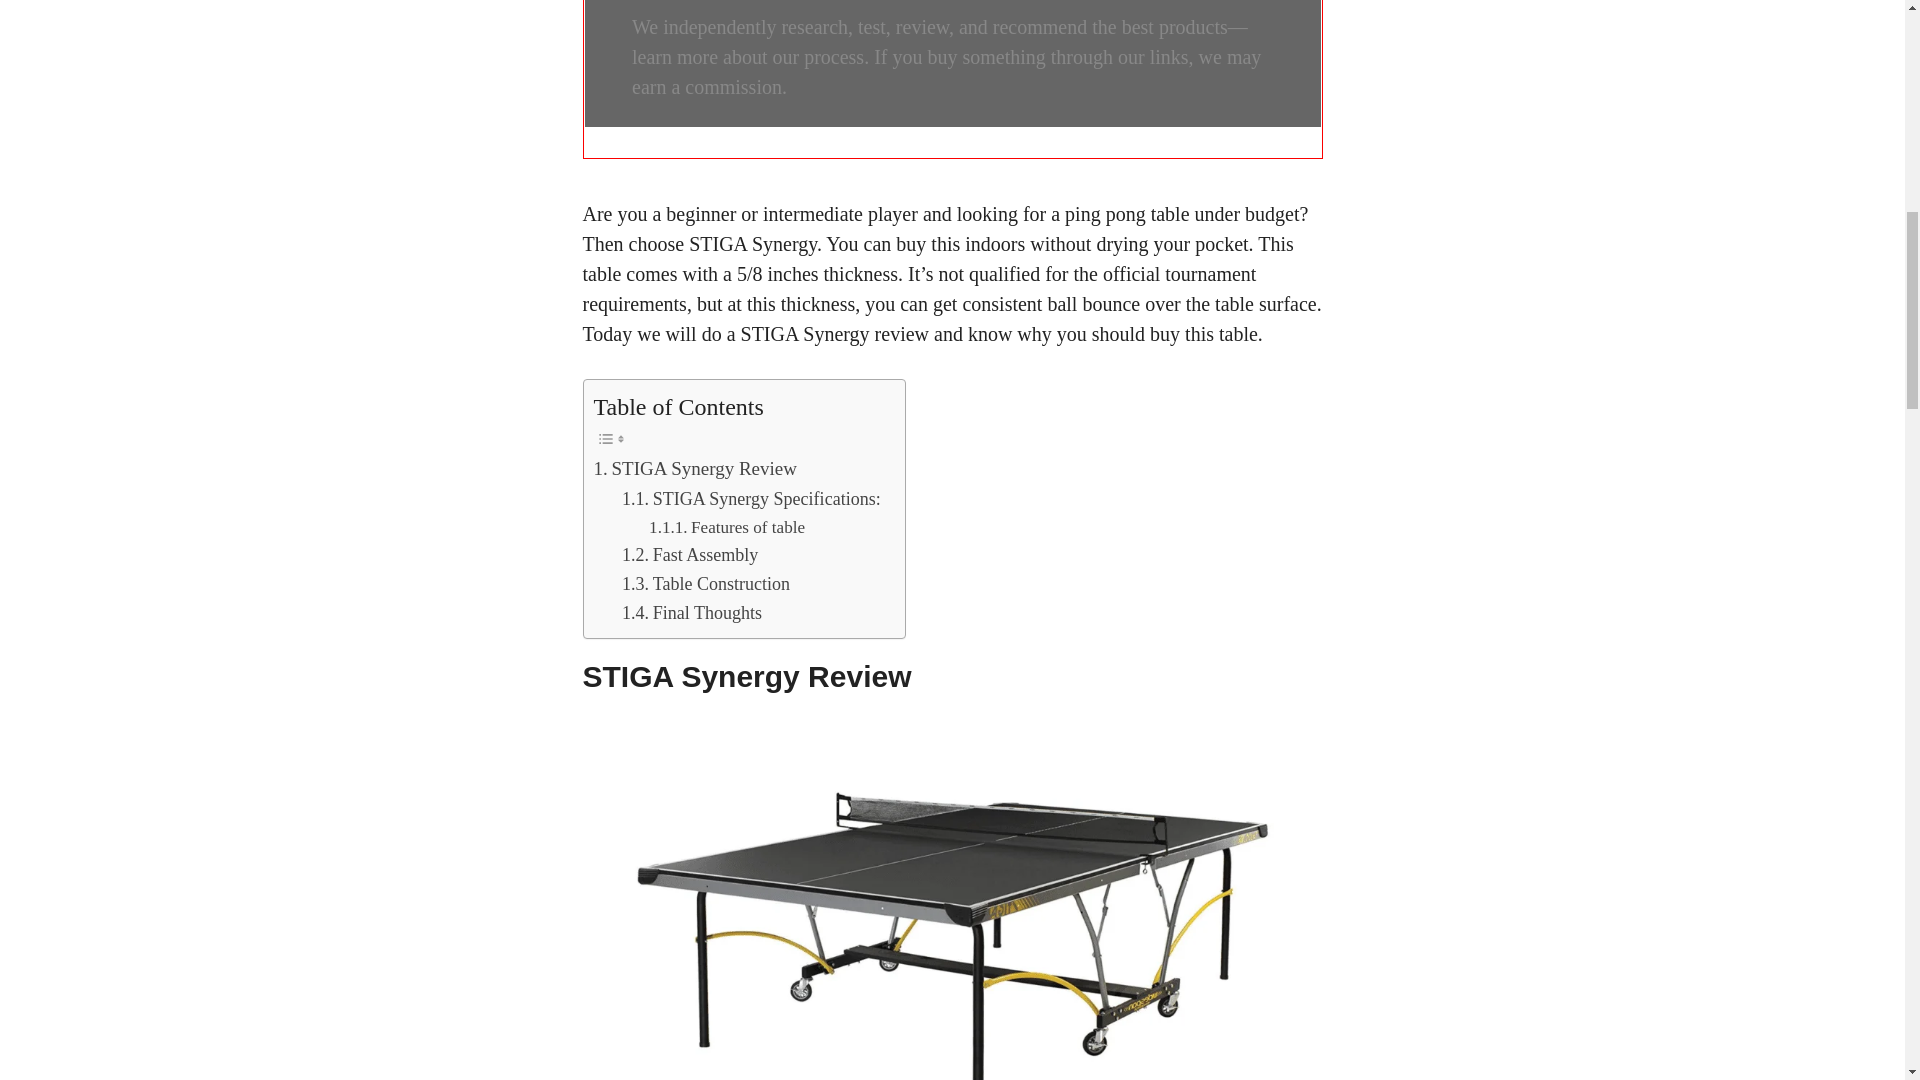 The height and width of the screenshot is (1080, 1920). Describe the element at coordinates (694, 468) in the screenshot. I see `STIGA Synergy Review` at that location.